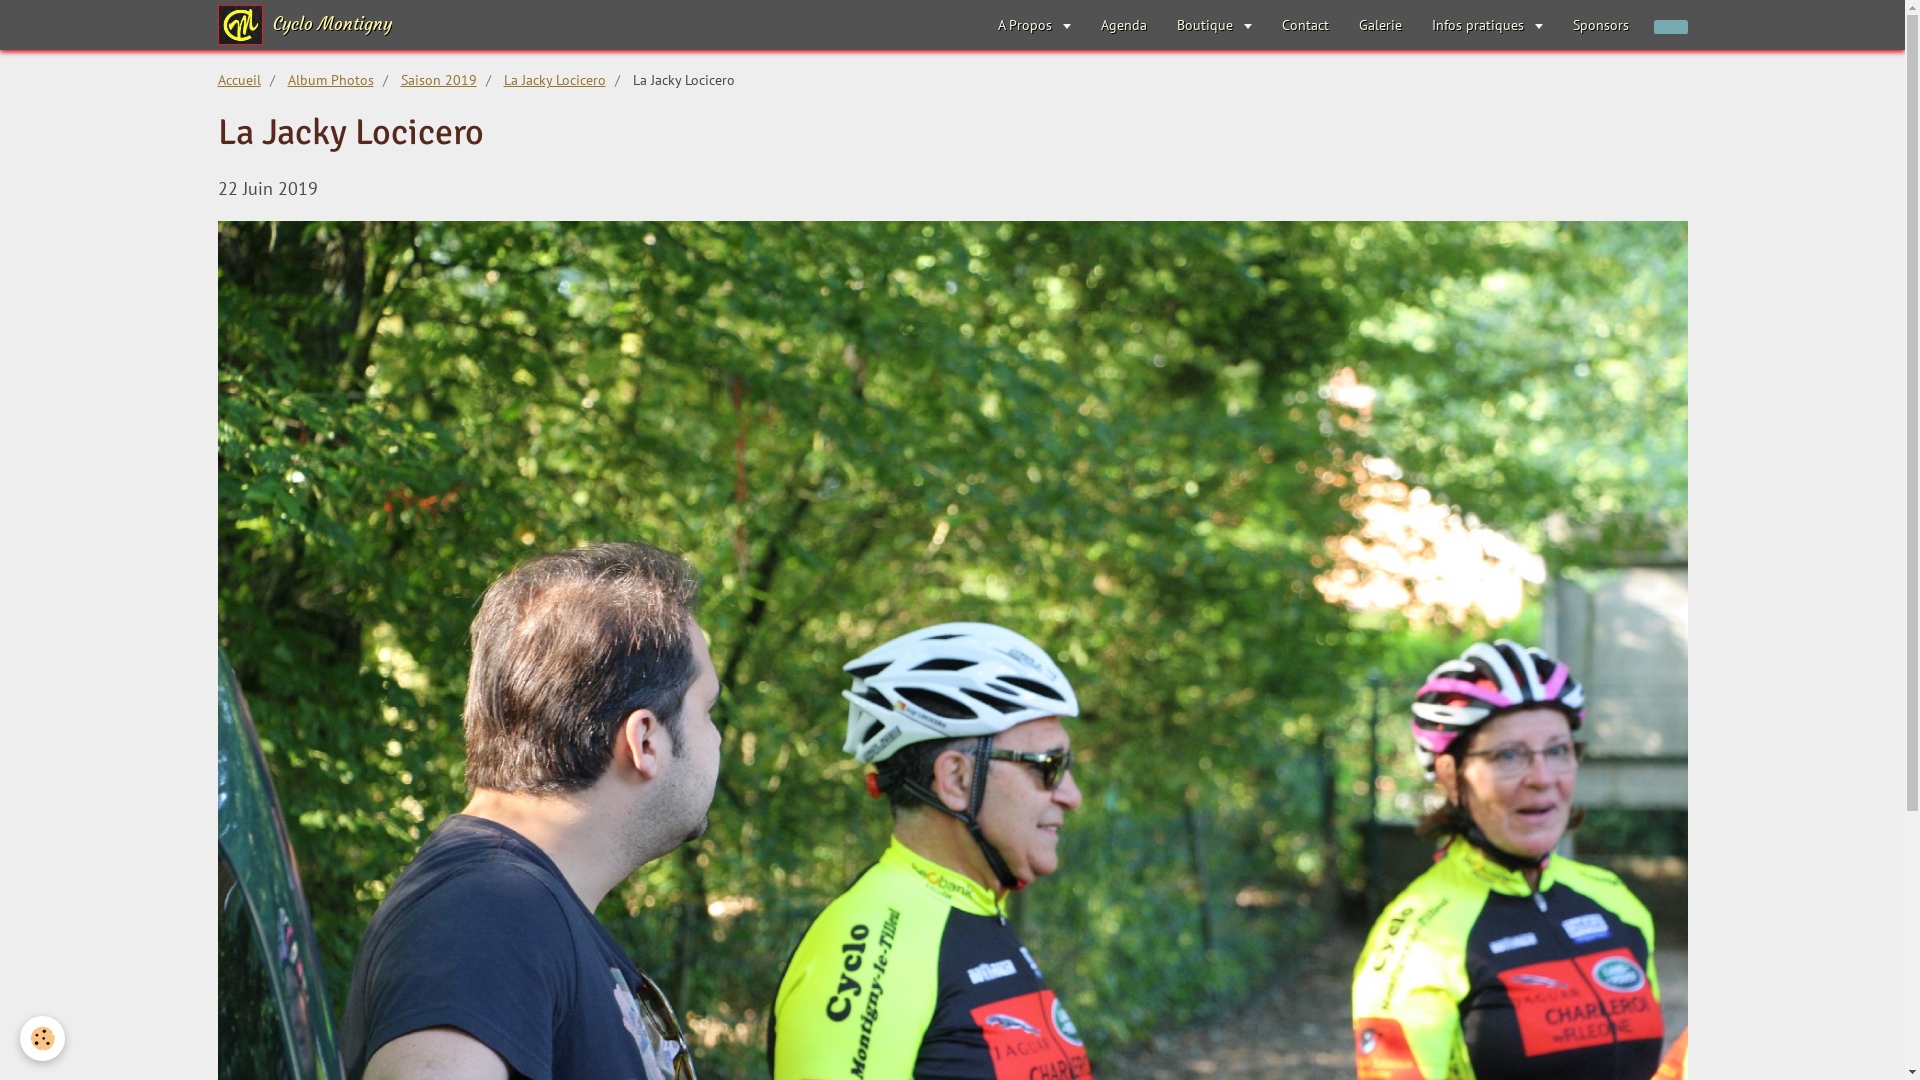 This screenshot has width=1920, height=1080. I want to click on La Jacky Locicero, so click(555, 80).